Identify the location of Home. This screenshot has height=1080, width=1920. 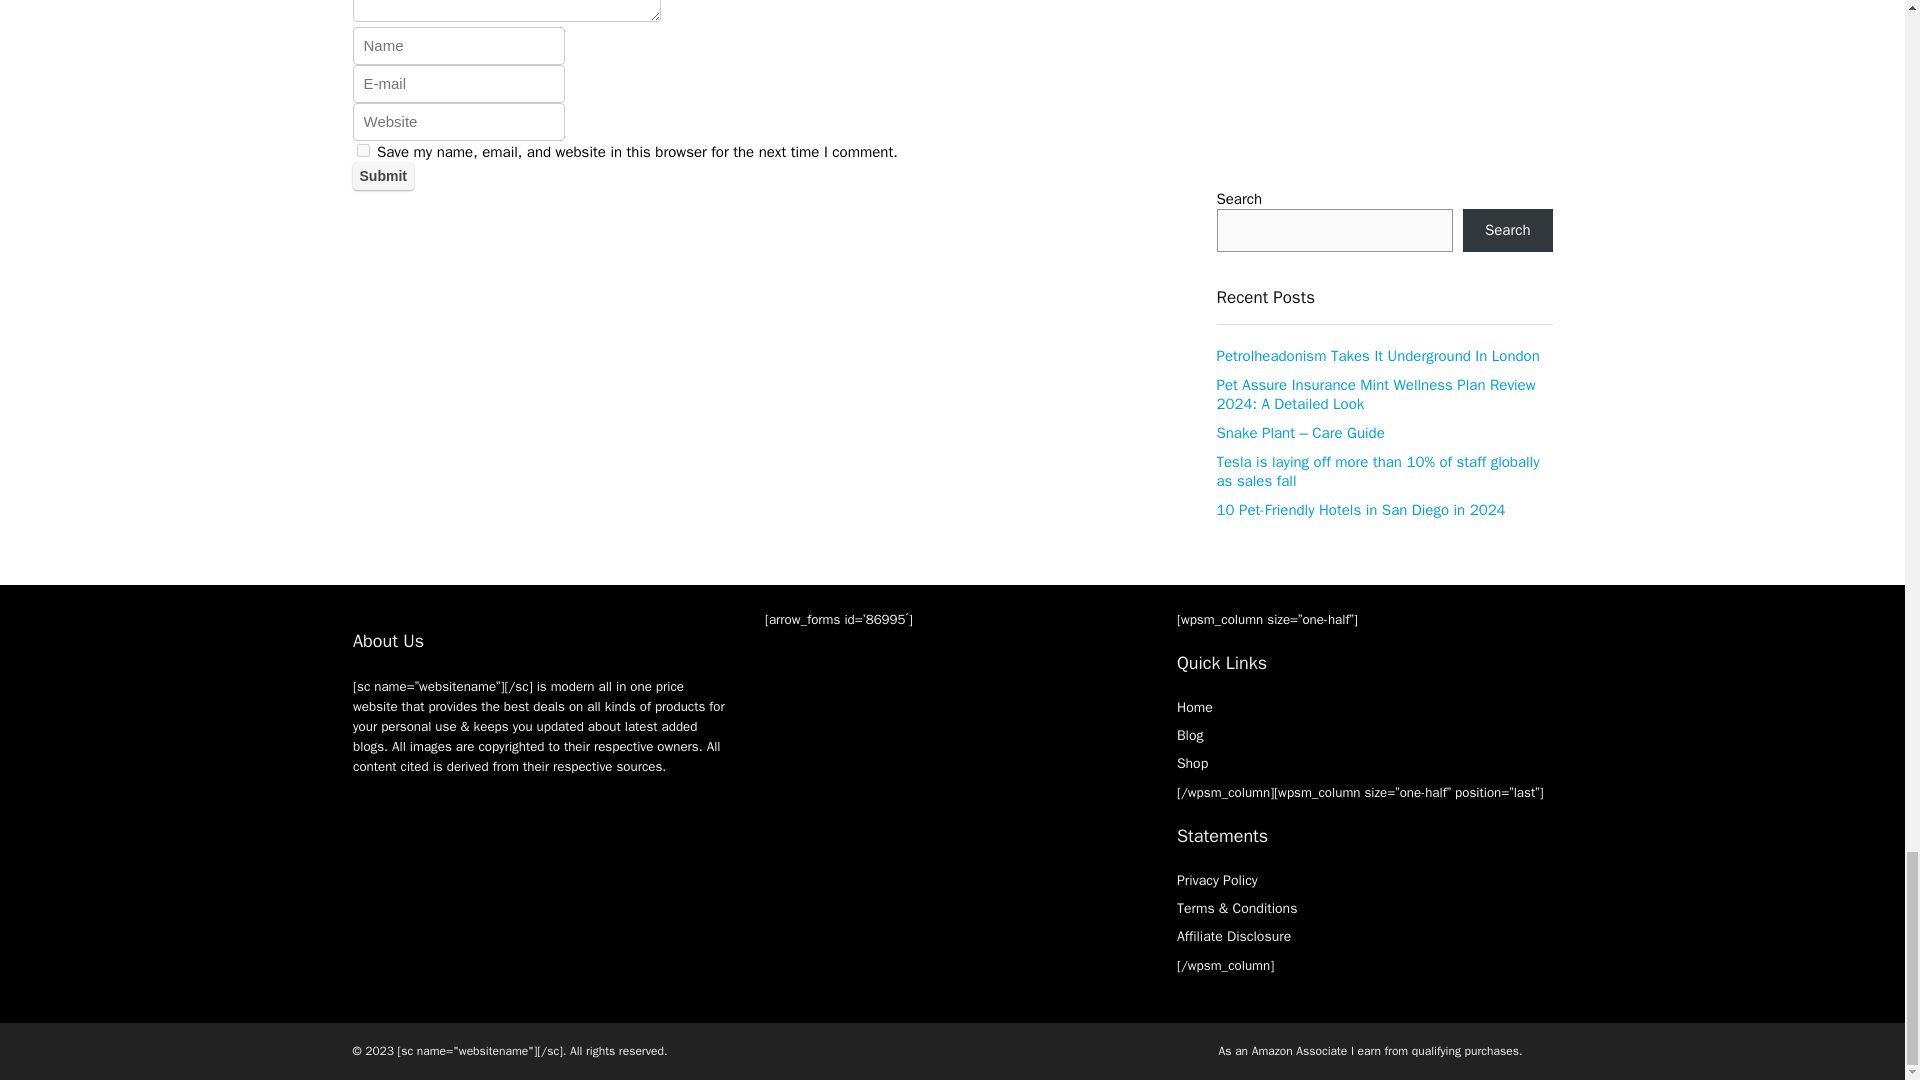
(1194, 707).